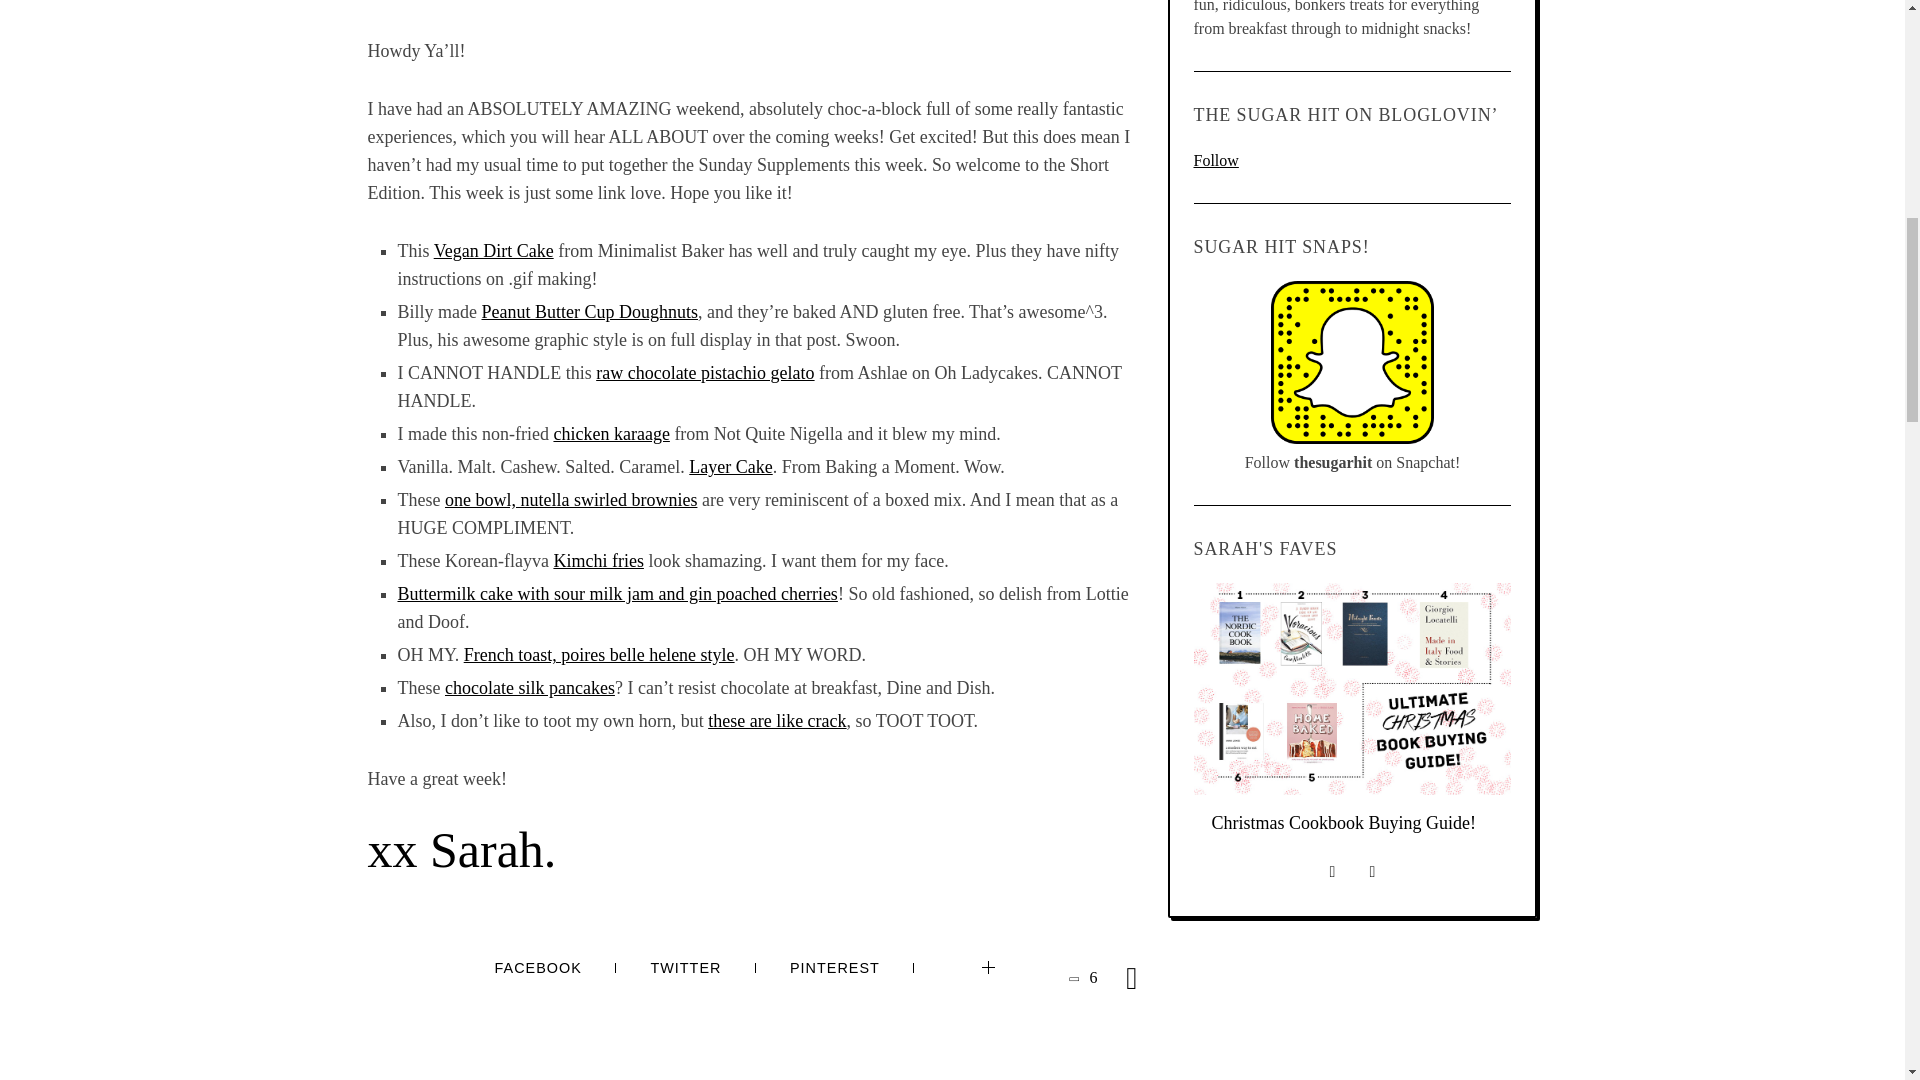 This screenshot has width=1920, height=1080. Describe the element at coordinates (570, 500) in the screenshot. I see `One Bowl Brownies` at that location.